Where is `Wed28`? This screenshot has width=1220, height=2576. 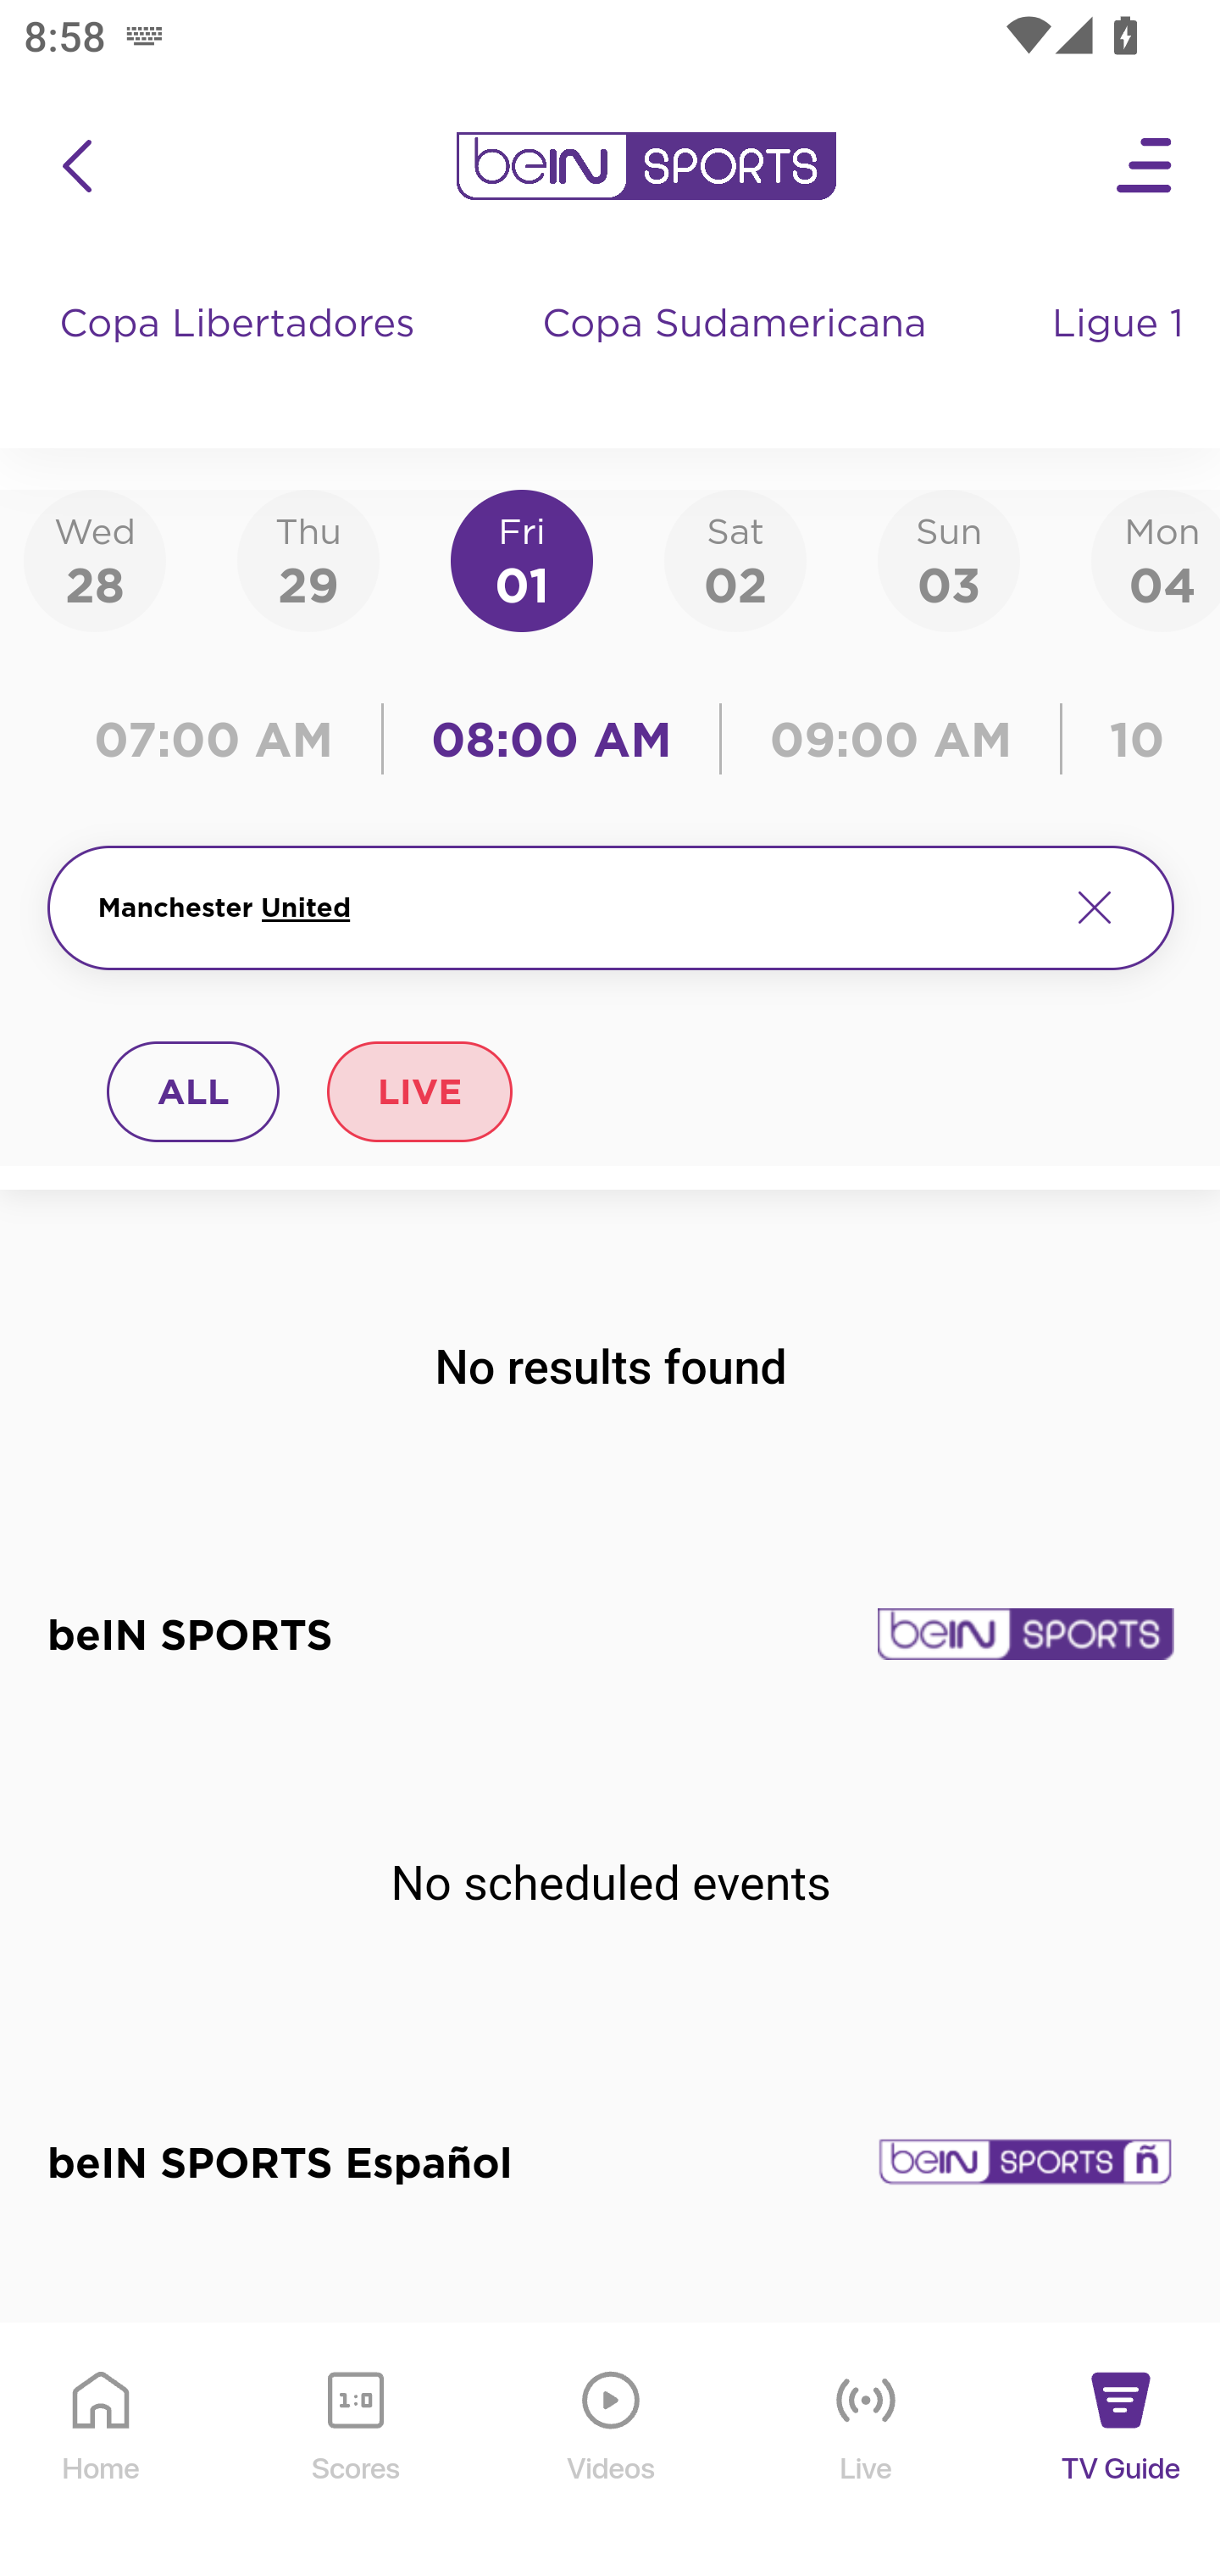 Wed28 is located at coordinates (95, 559).